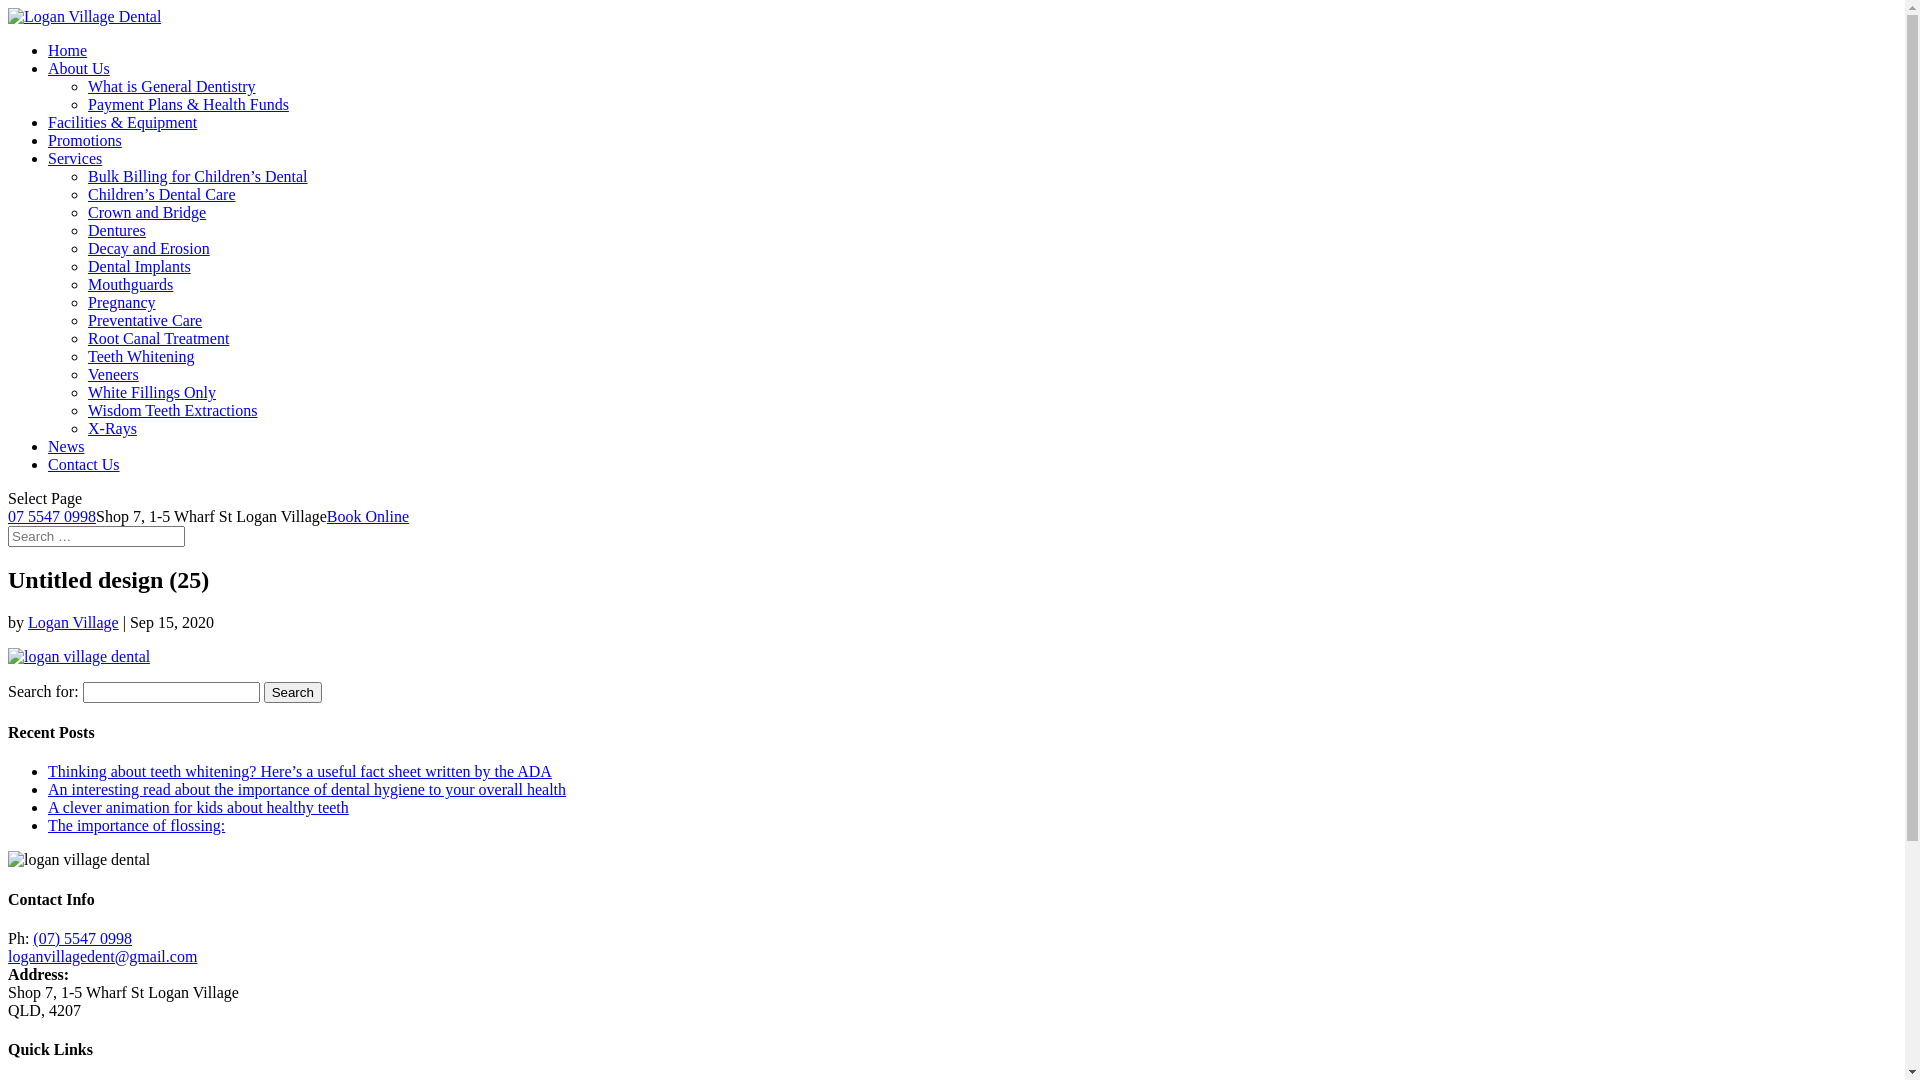 This screenshot has width=1920, height=1080. I want to click on What is General Dentistry, so click(172, 86).